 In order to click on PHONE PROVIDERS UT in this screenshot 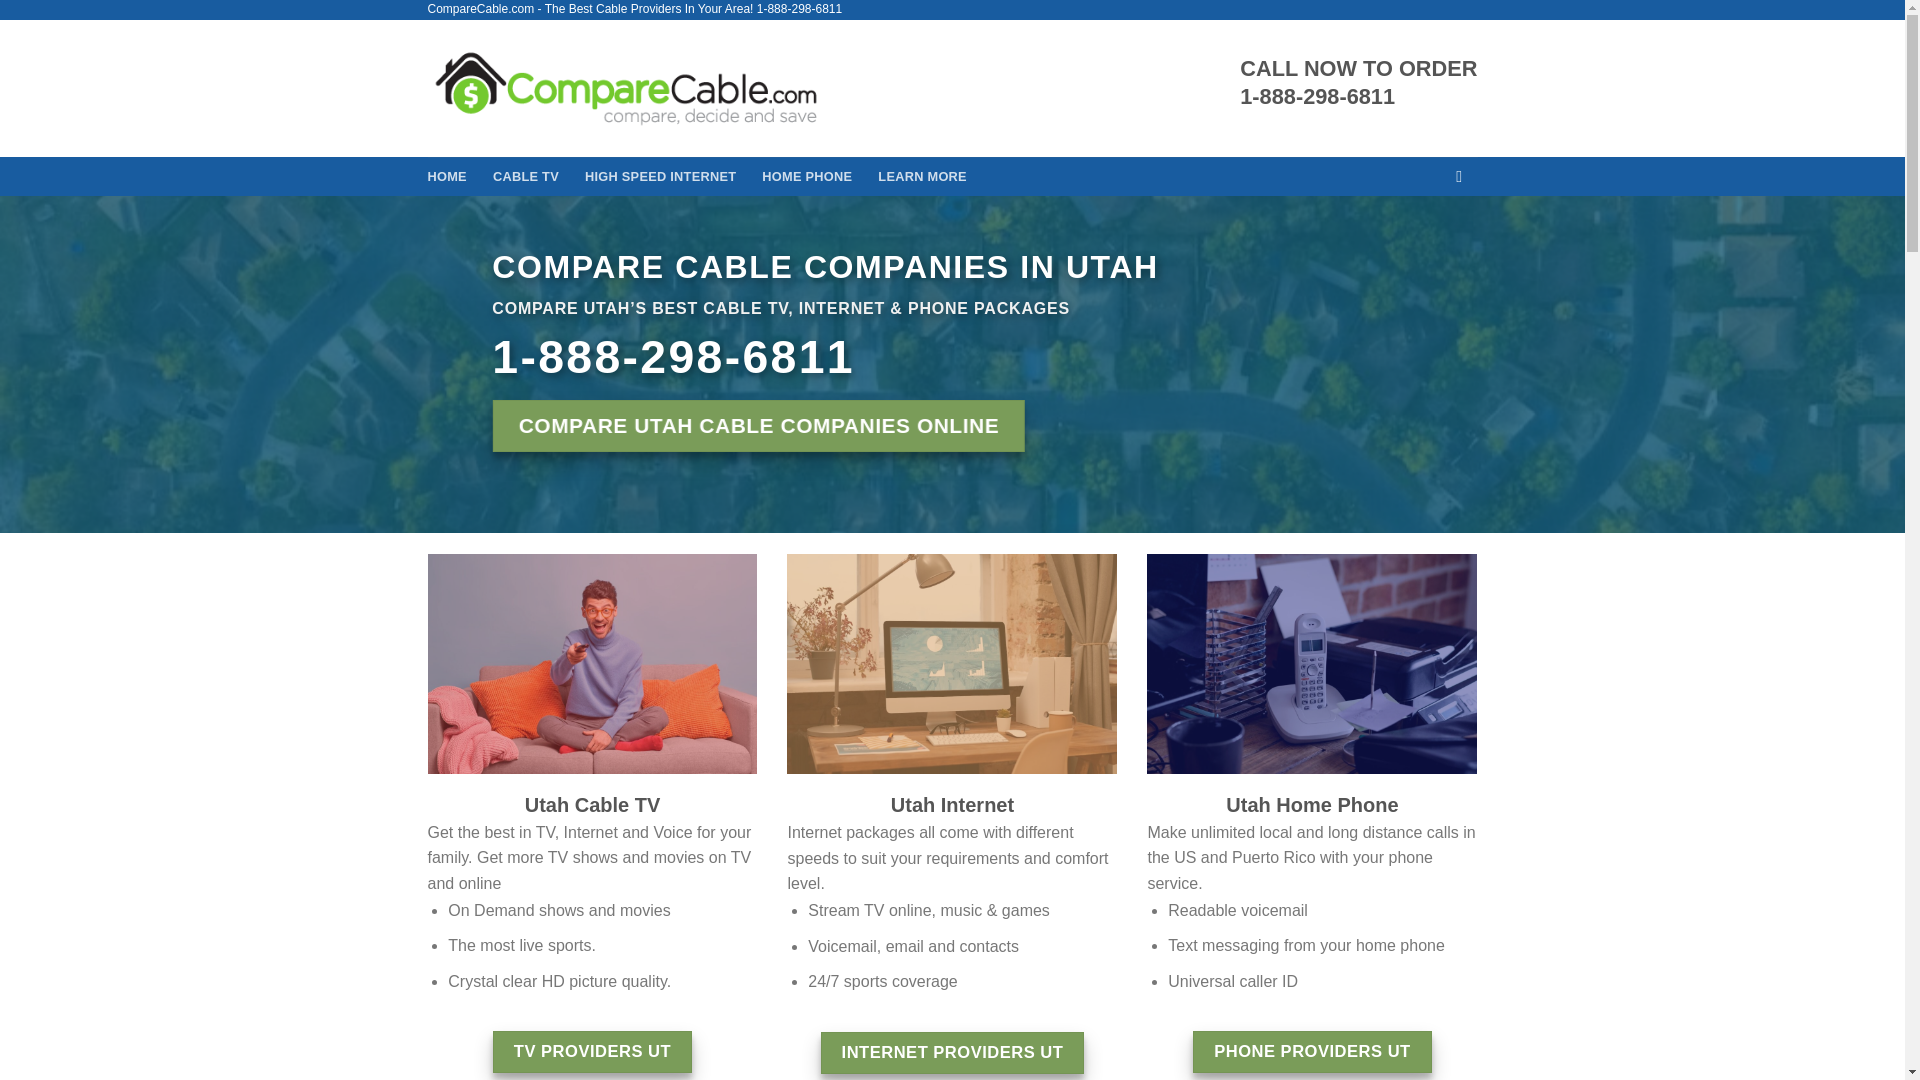, I will do `click(1311, 1052)`.